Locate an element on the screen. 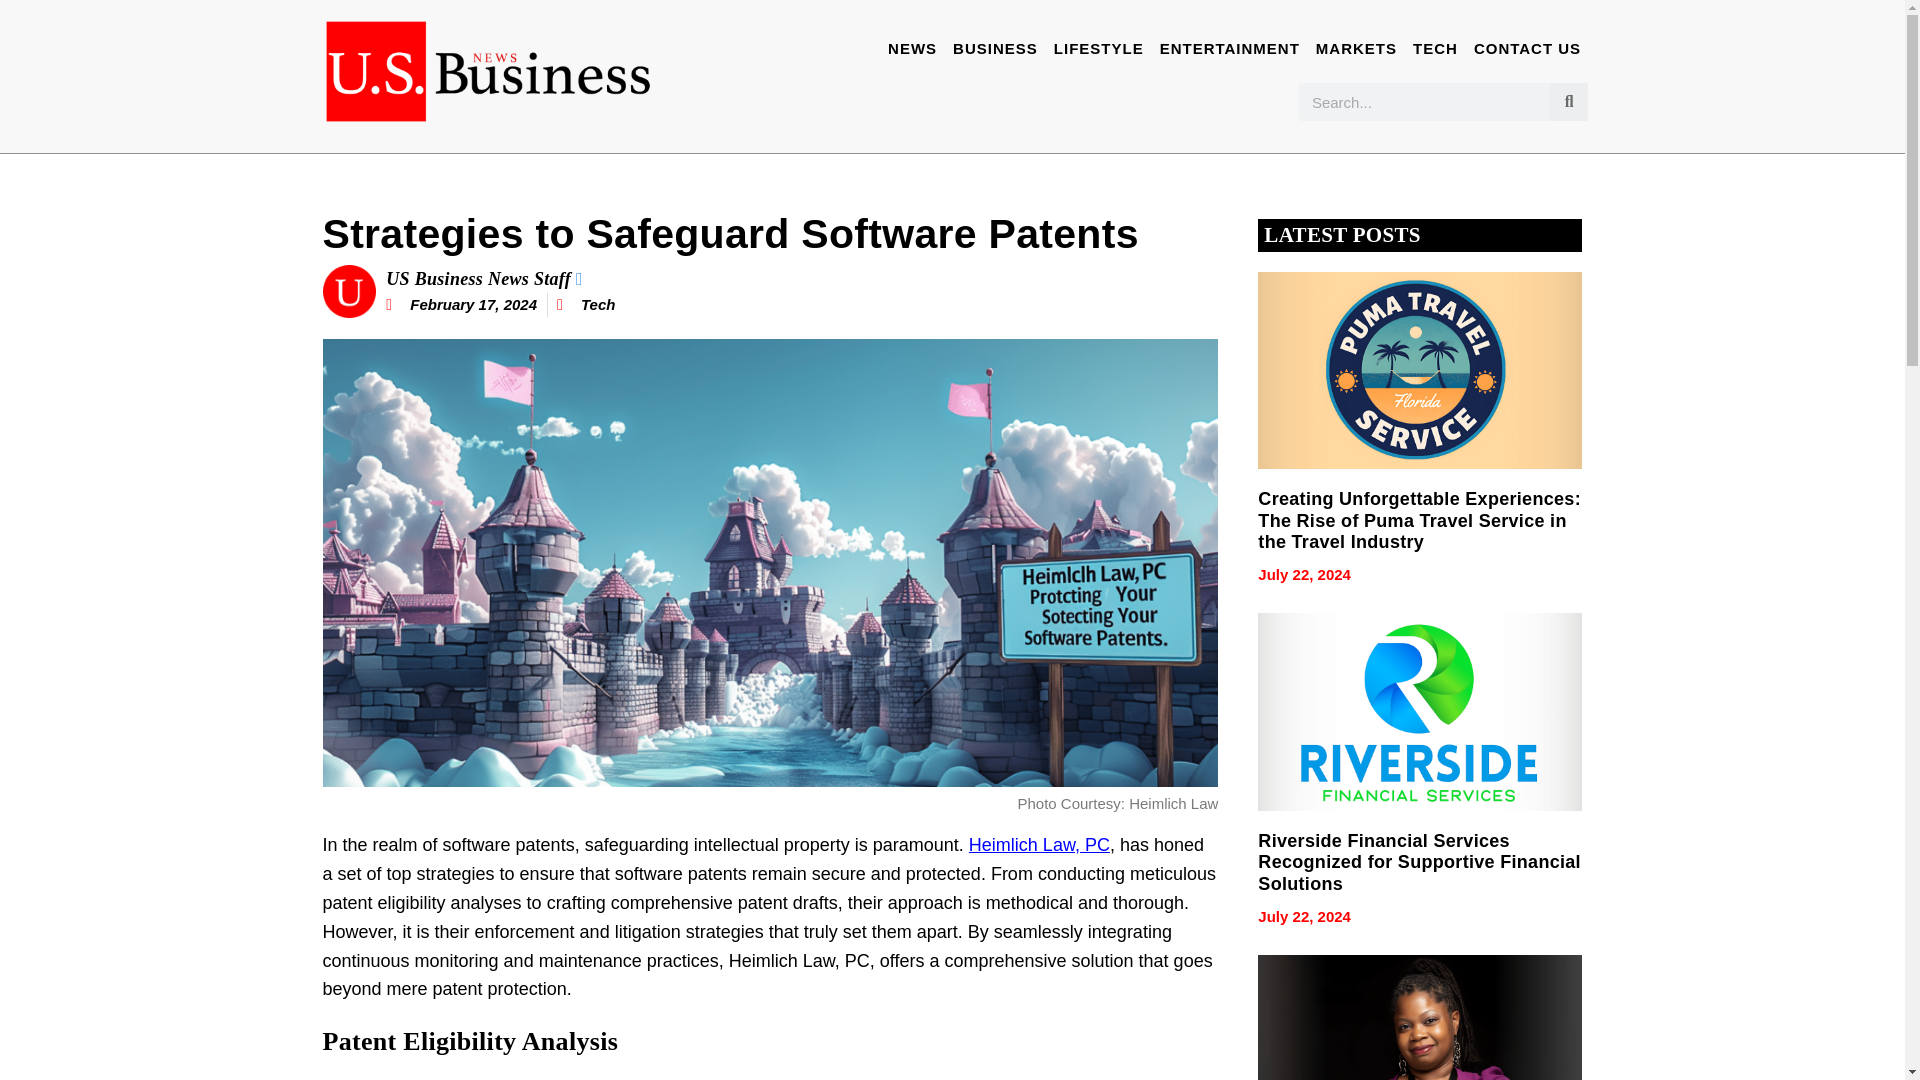 This screenshot has height=1080, width=1920. BUSINESS is located at coordinates (995, 48).